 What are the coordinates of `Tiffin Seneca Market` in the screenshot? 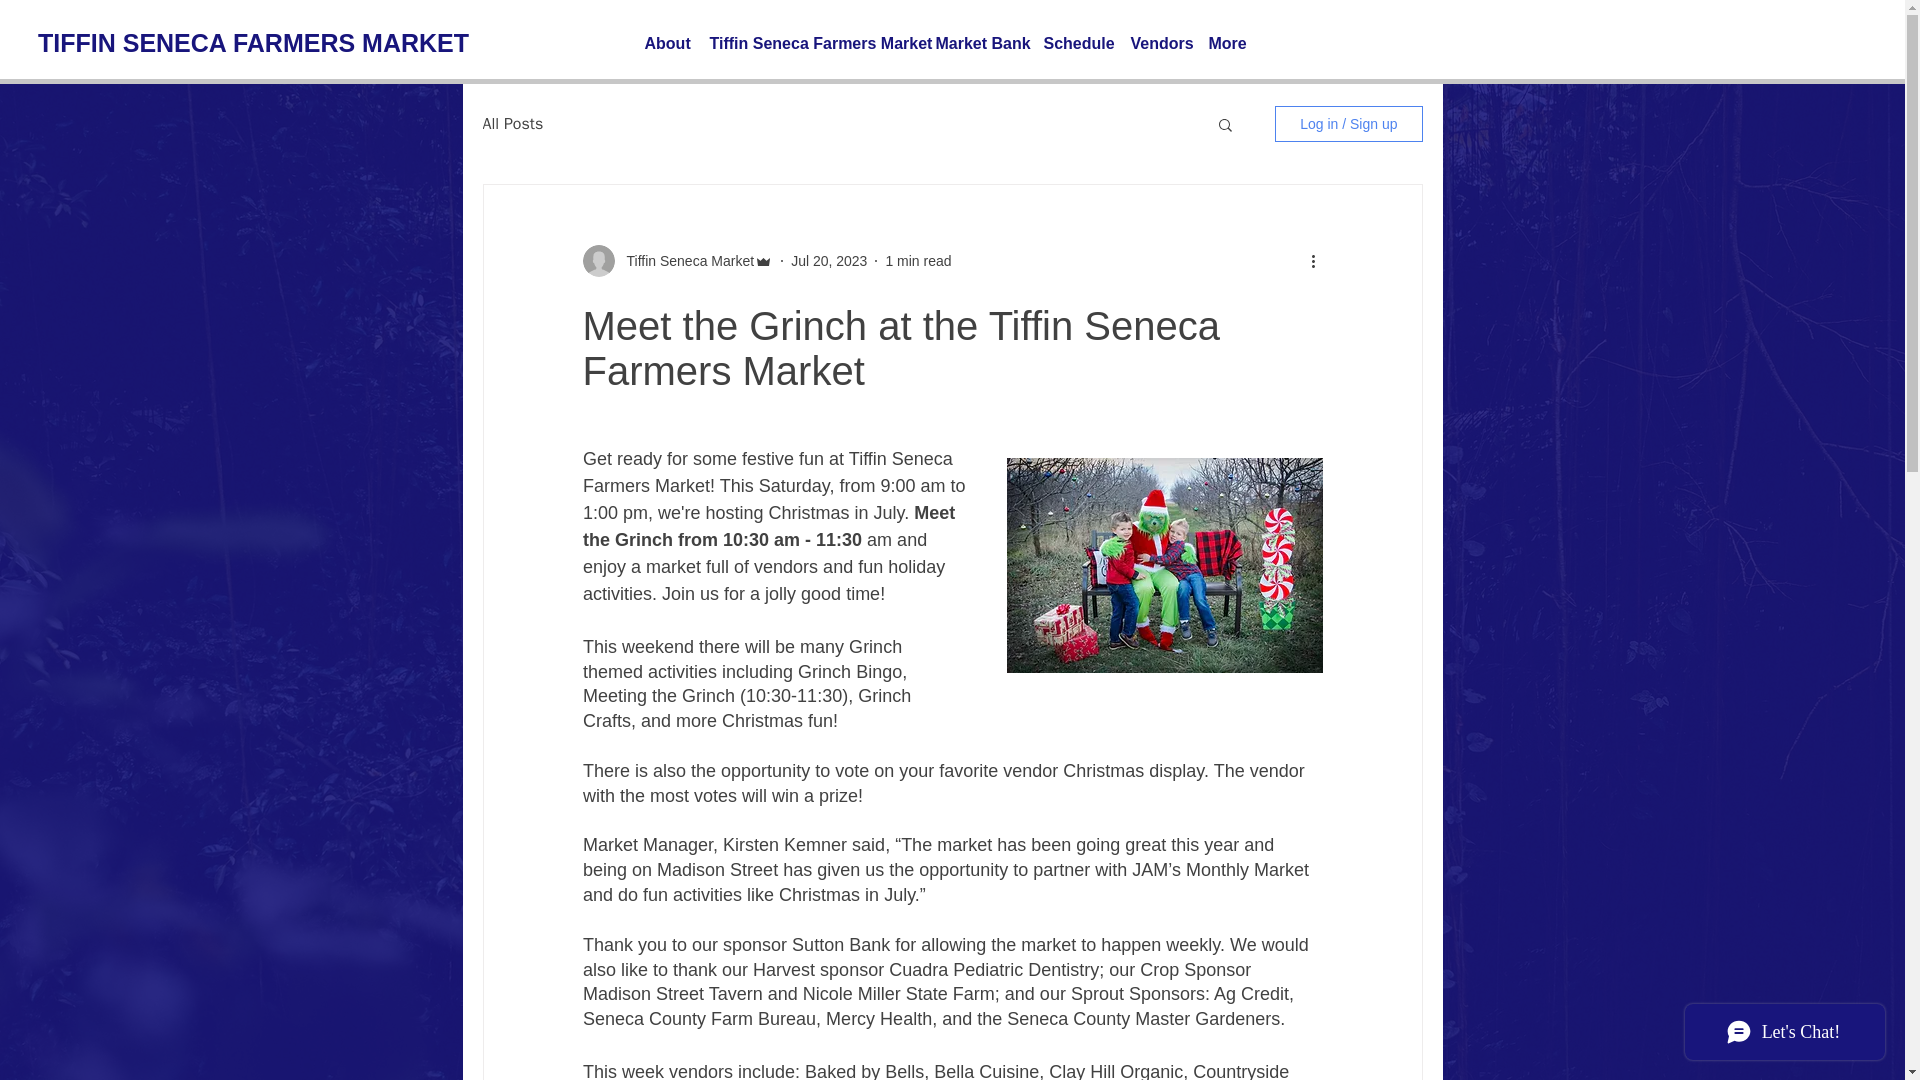 It's located at (684, 260).